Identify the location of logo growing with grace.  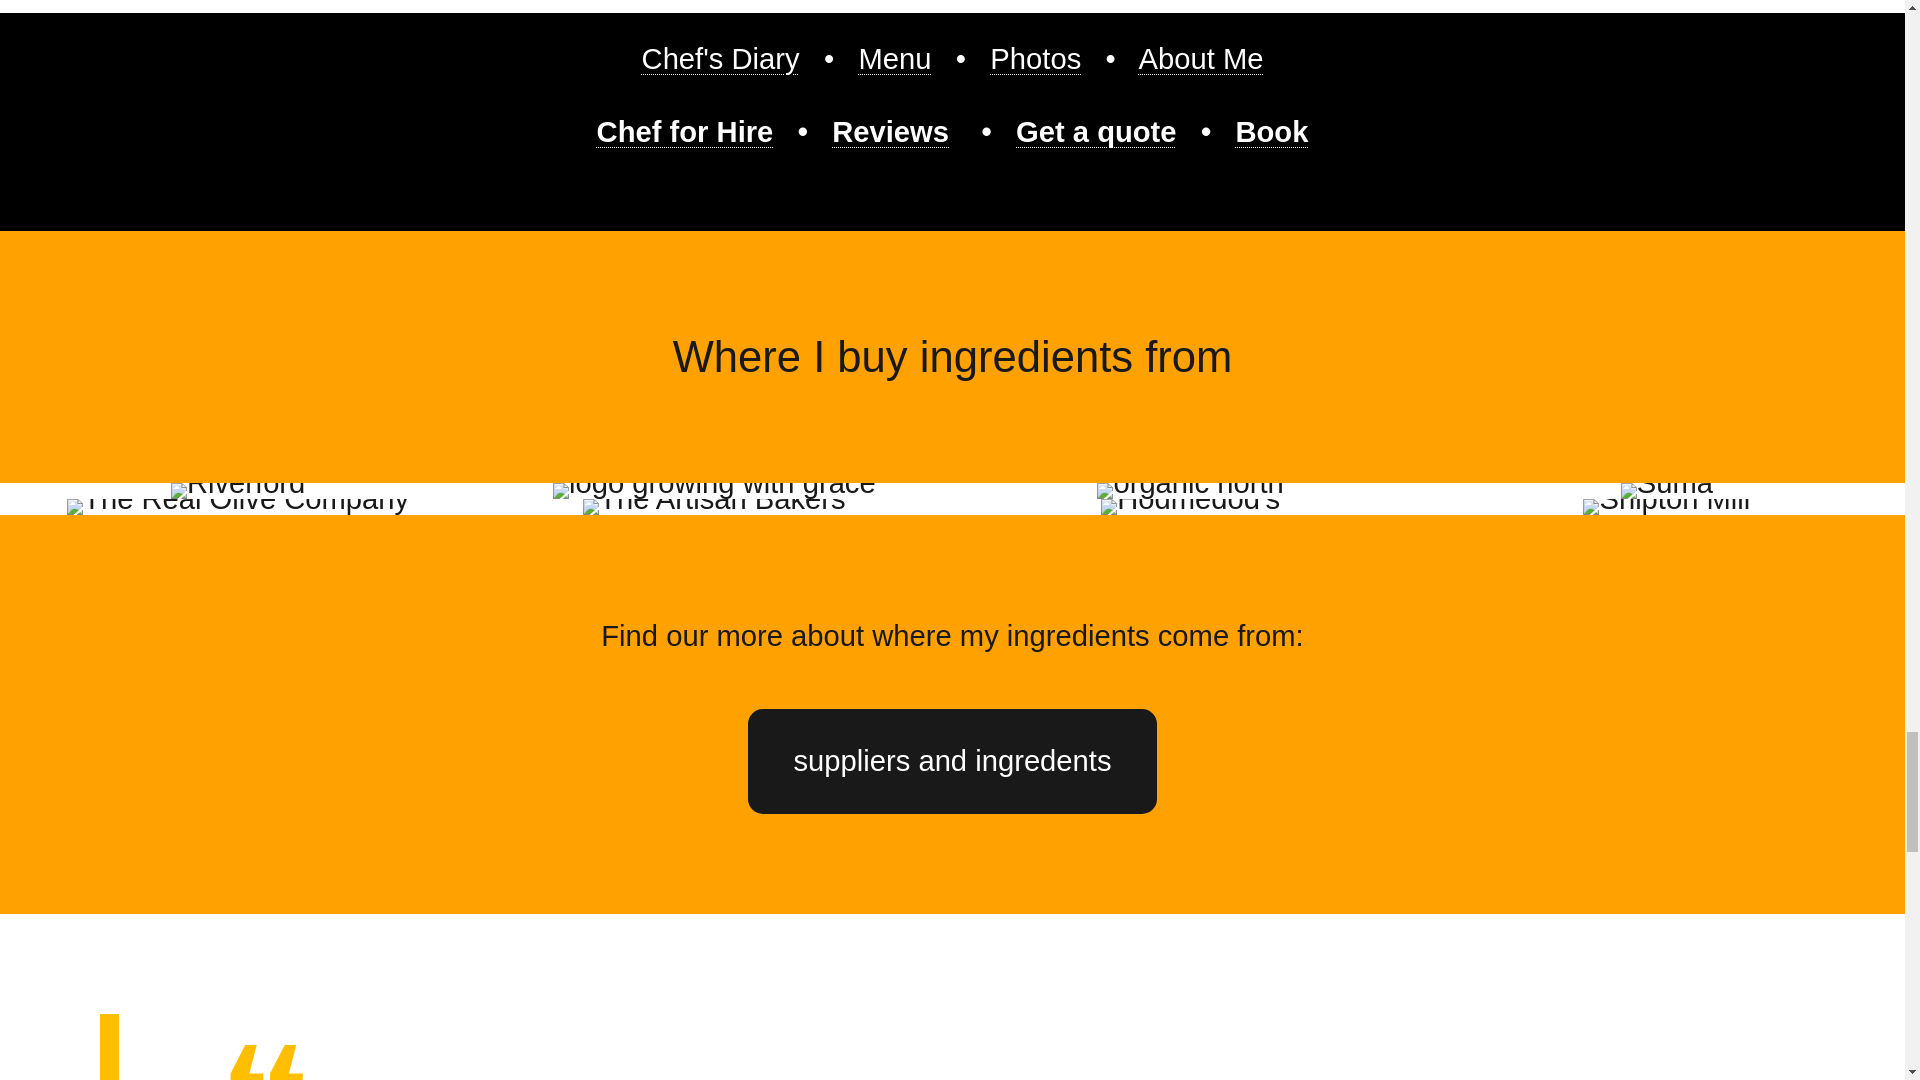
(714, 490).